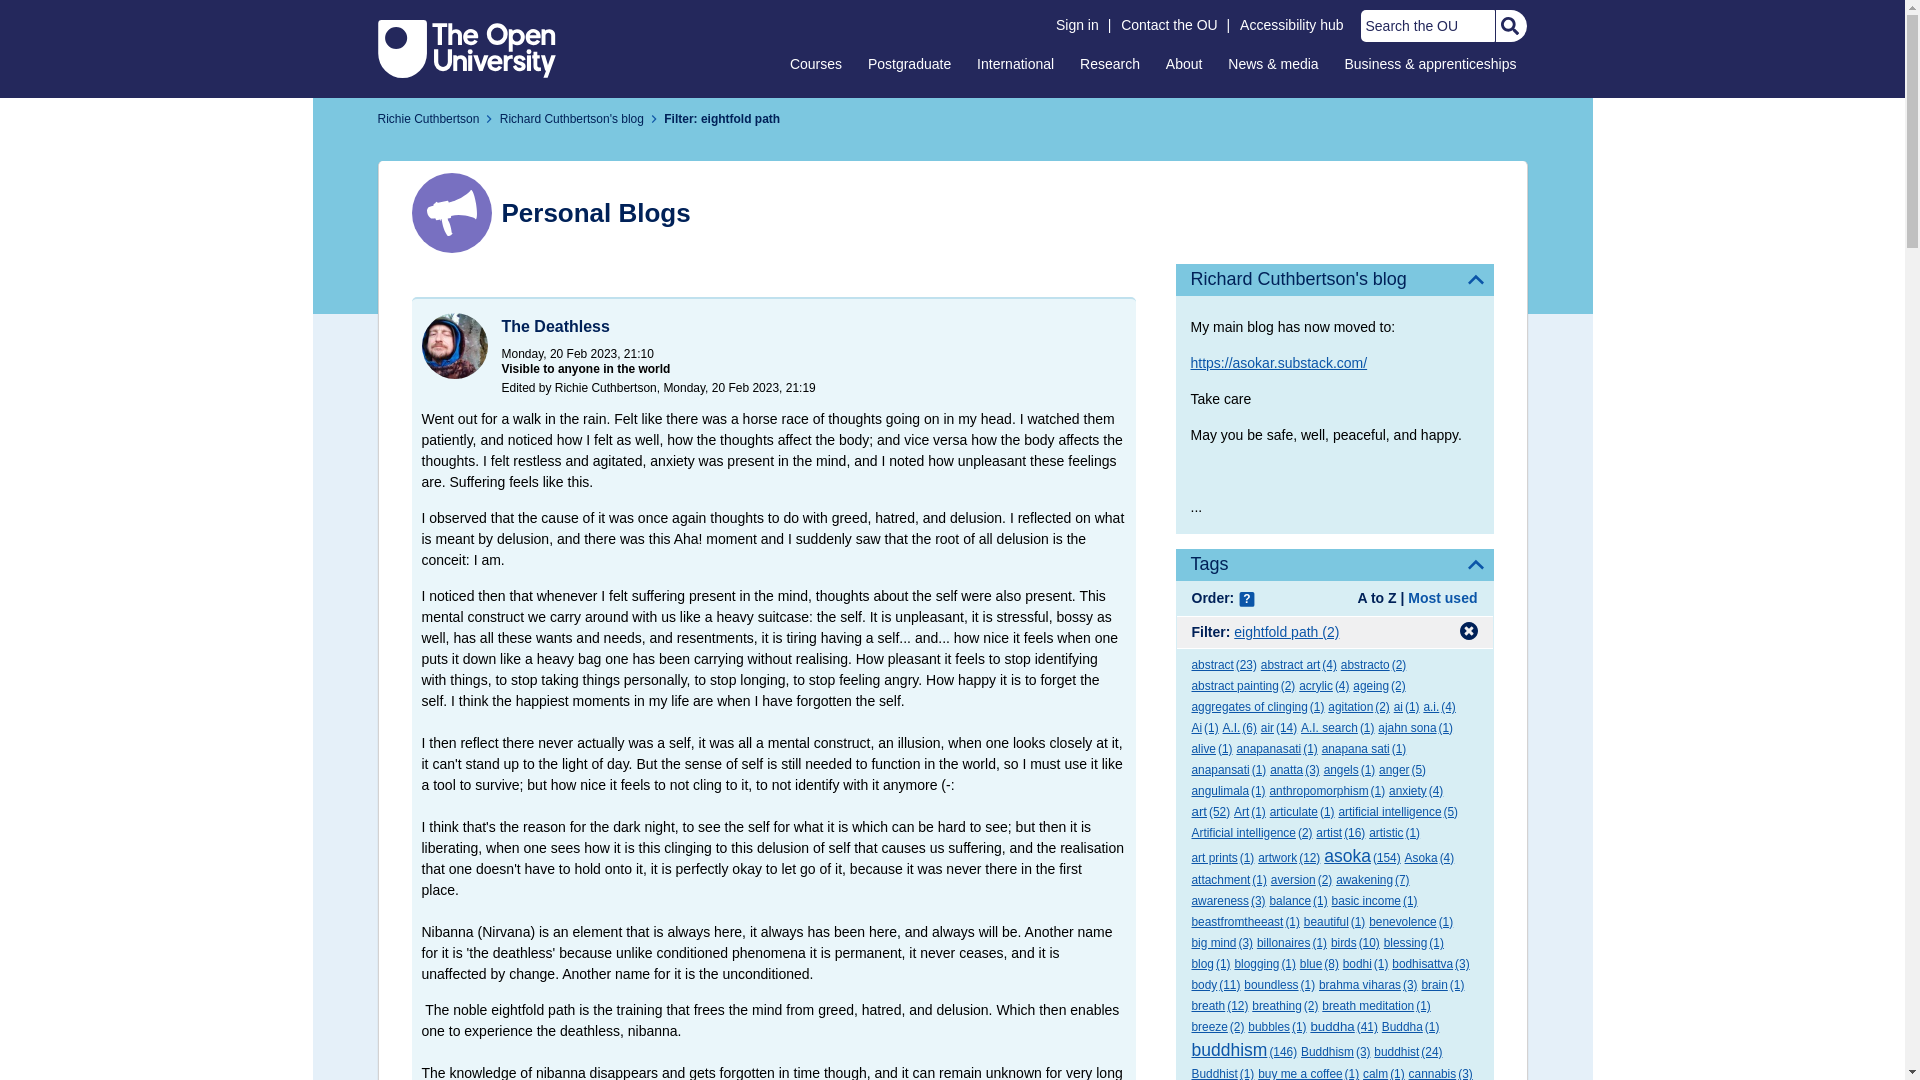  What do you see at coordinates (908, 63) in the screenshot?
I see `Postgraduate` at bounding box center [908, 63].